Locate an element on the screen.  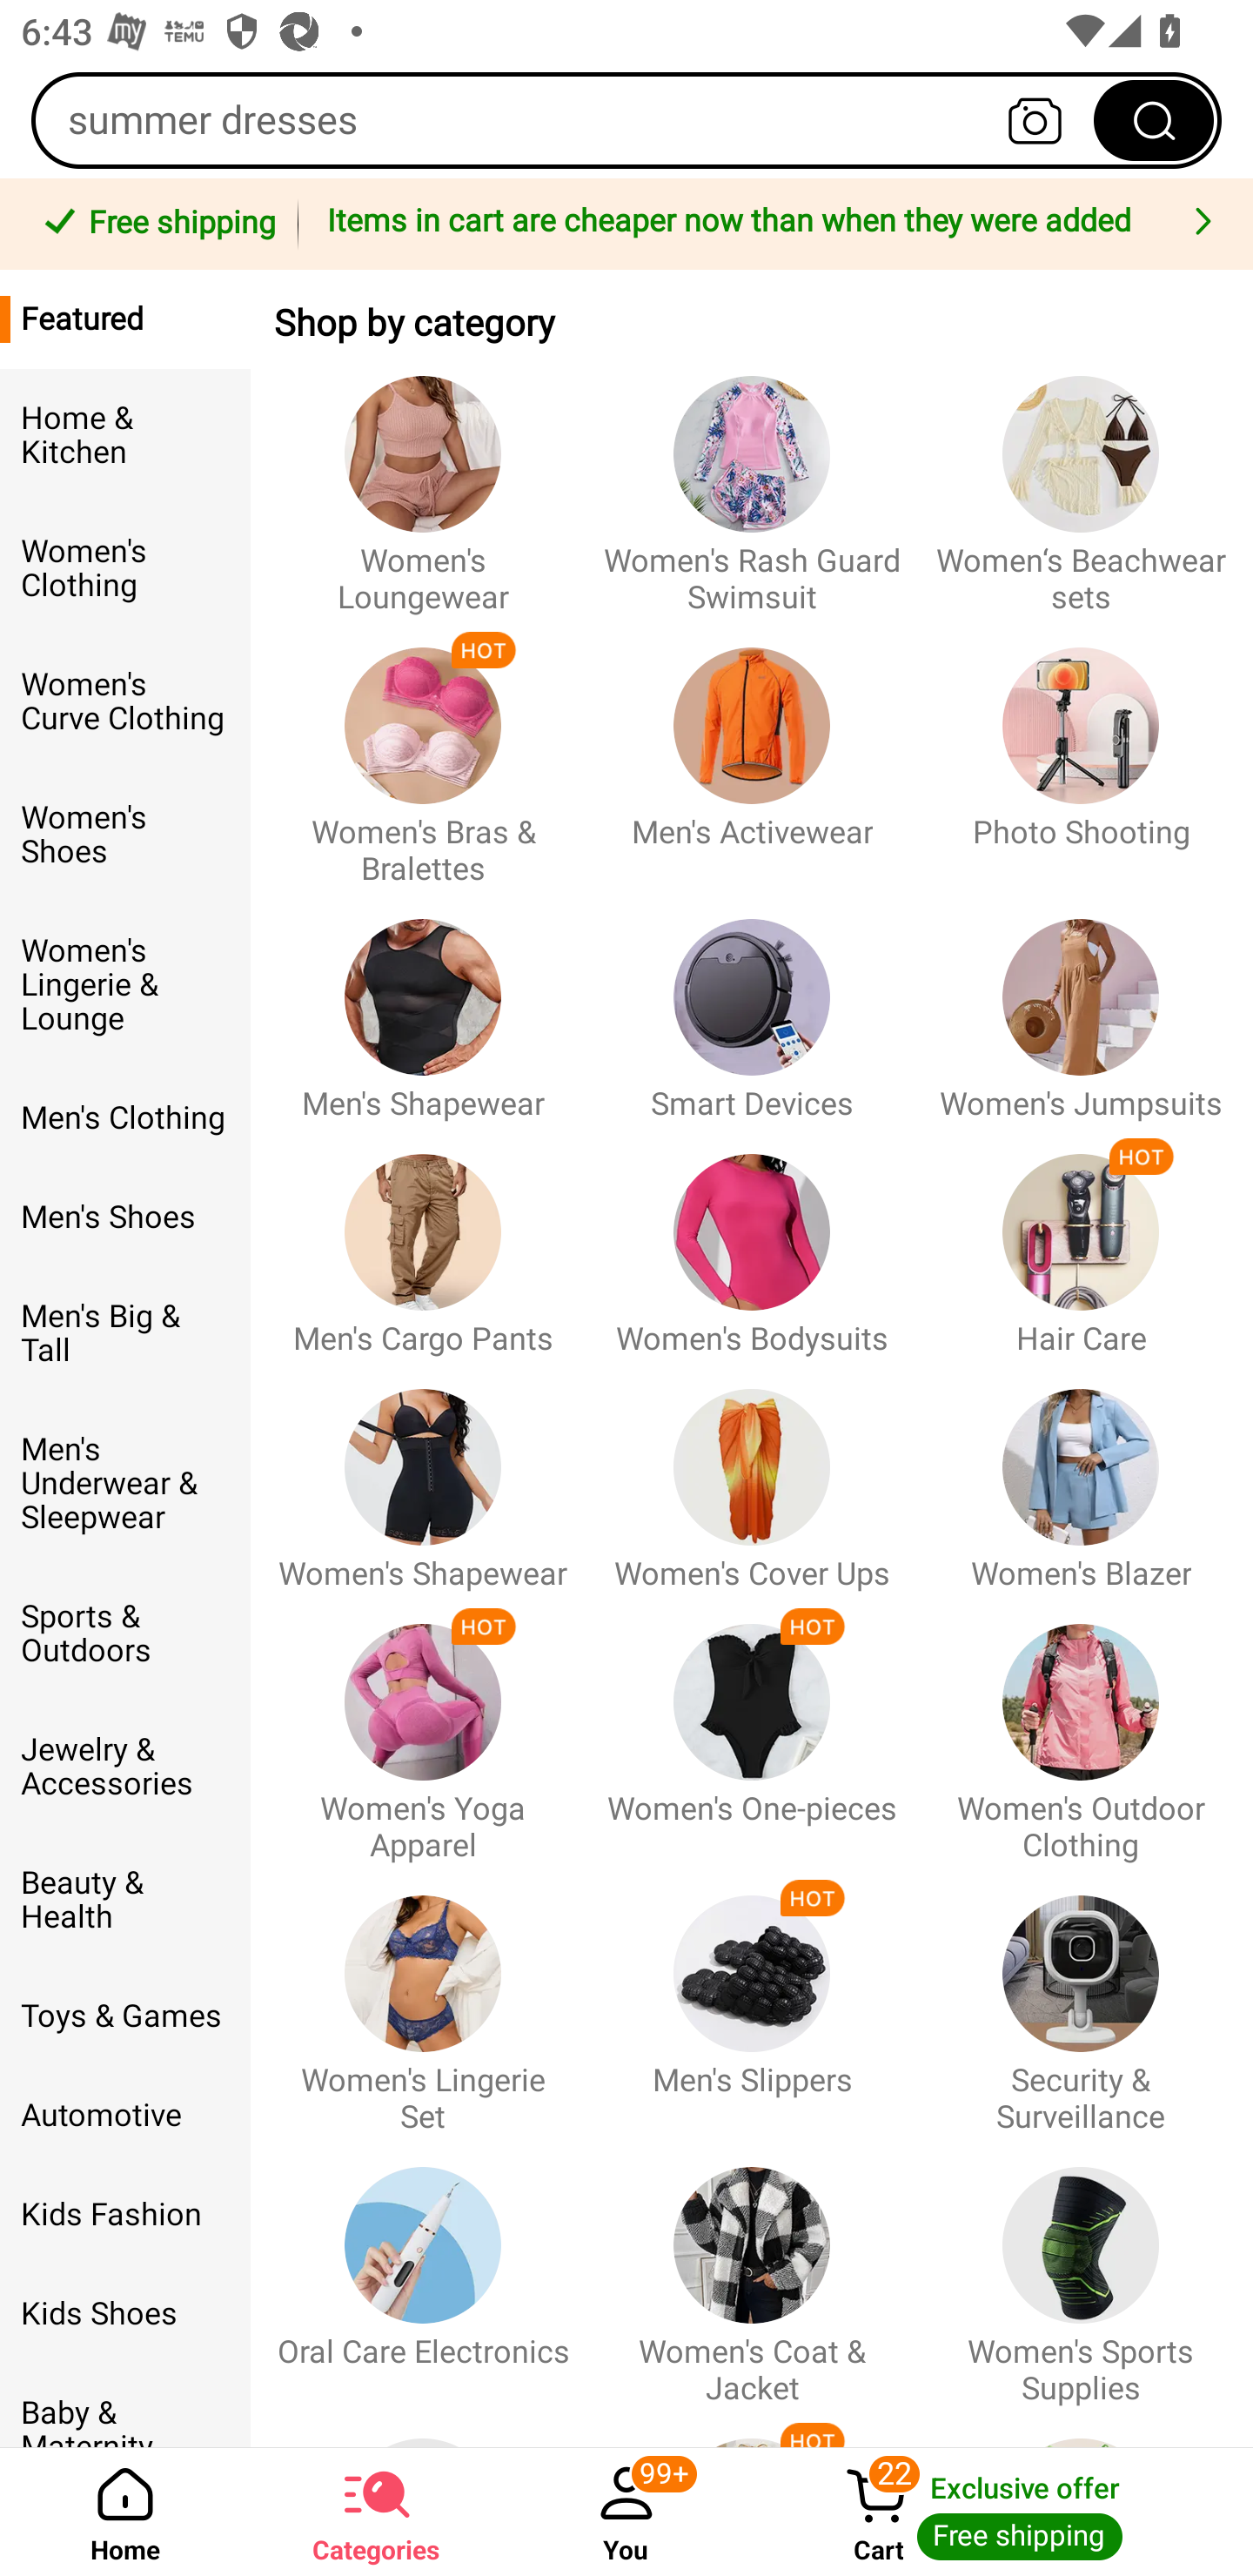
Women's Coat & Jacket is located at coordinates (752, 2270).